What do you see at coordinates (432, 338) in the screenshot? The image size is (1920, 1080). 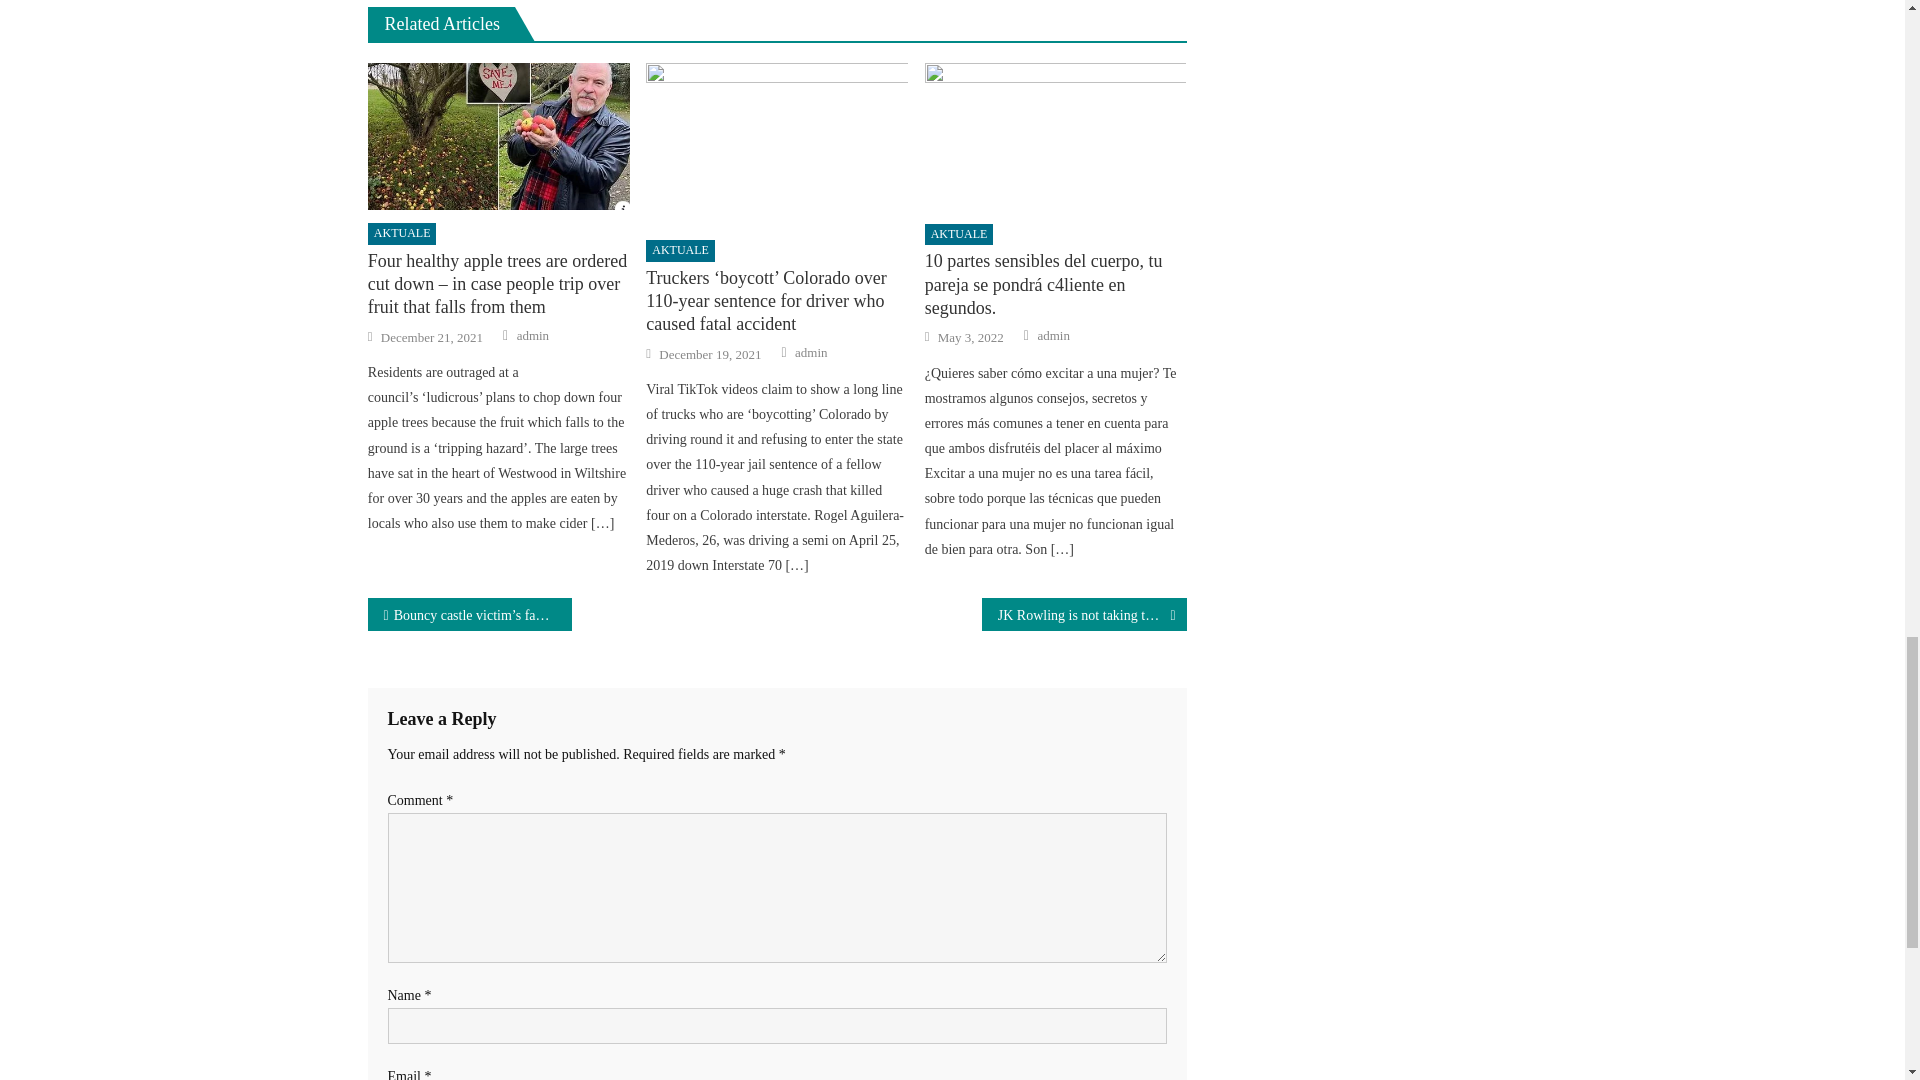 I see `December 21, 2021` at bounding box center [432, 338].